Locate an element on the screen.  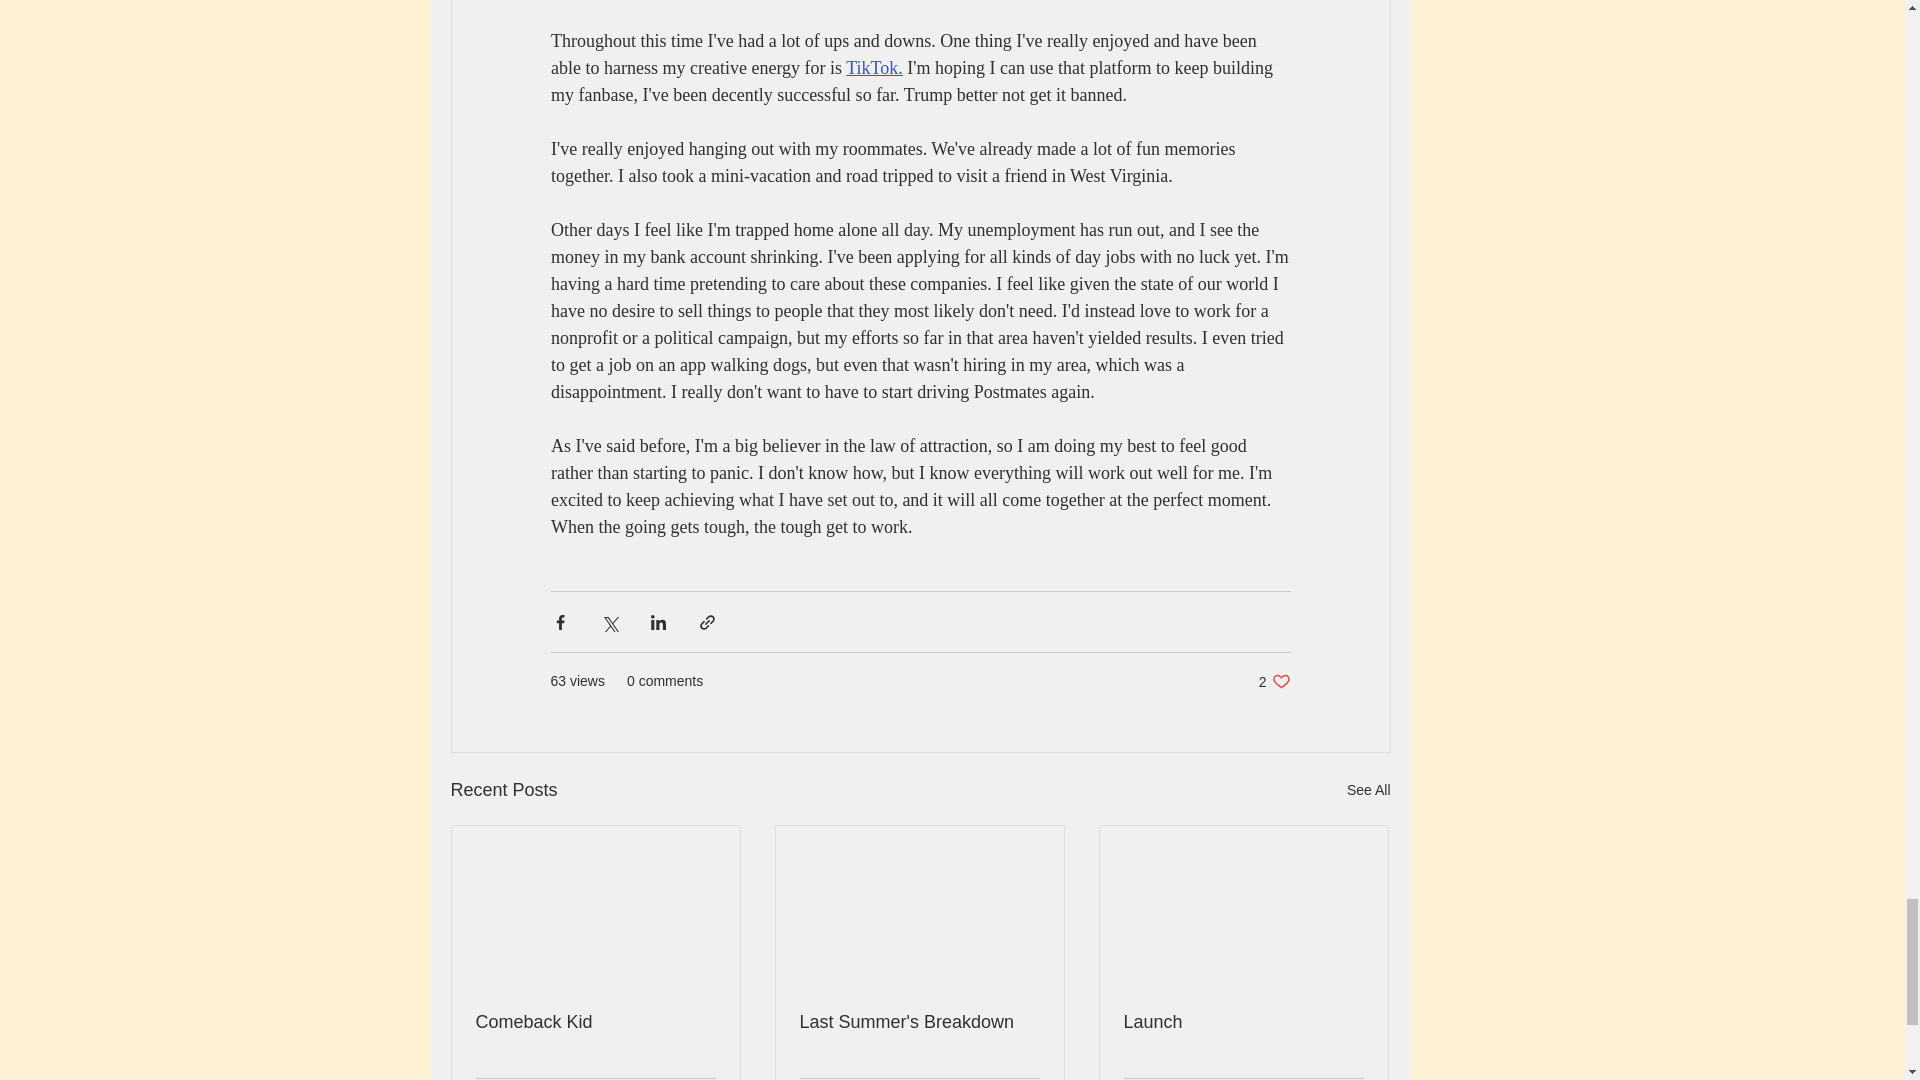
Launch is located at coordinates (1368, 790).